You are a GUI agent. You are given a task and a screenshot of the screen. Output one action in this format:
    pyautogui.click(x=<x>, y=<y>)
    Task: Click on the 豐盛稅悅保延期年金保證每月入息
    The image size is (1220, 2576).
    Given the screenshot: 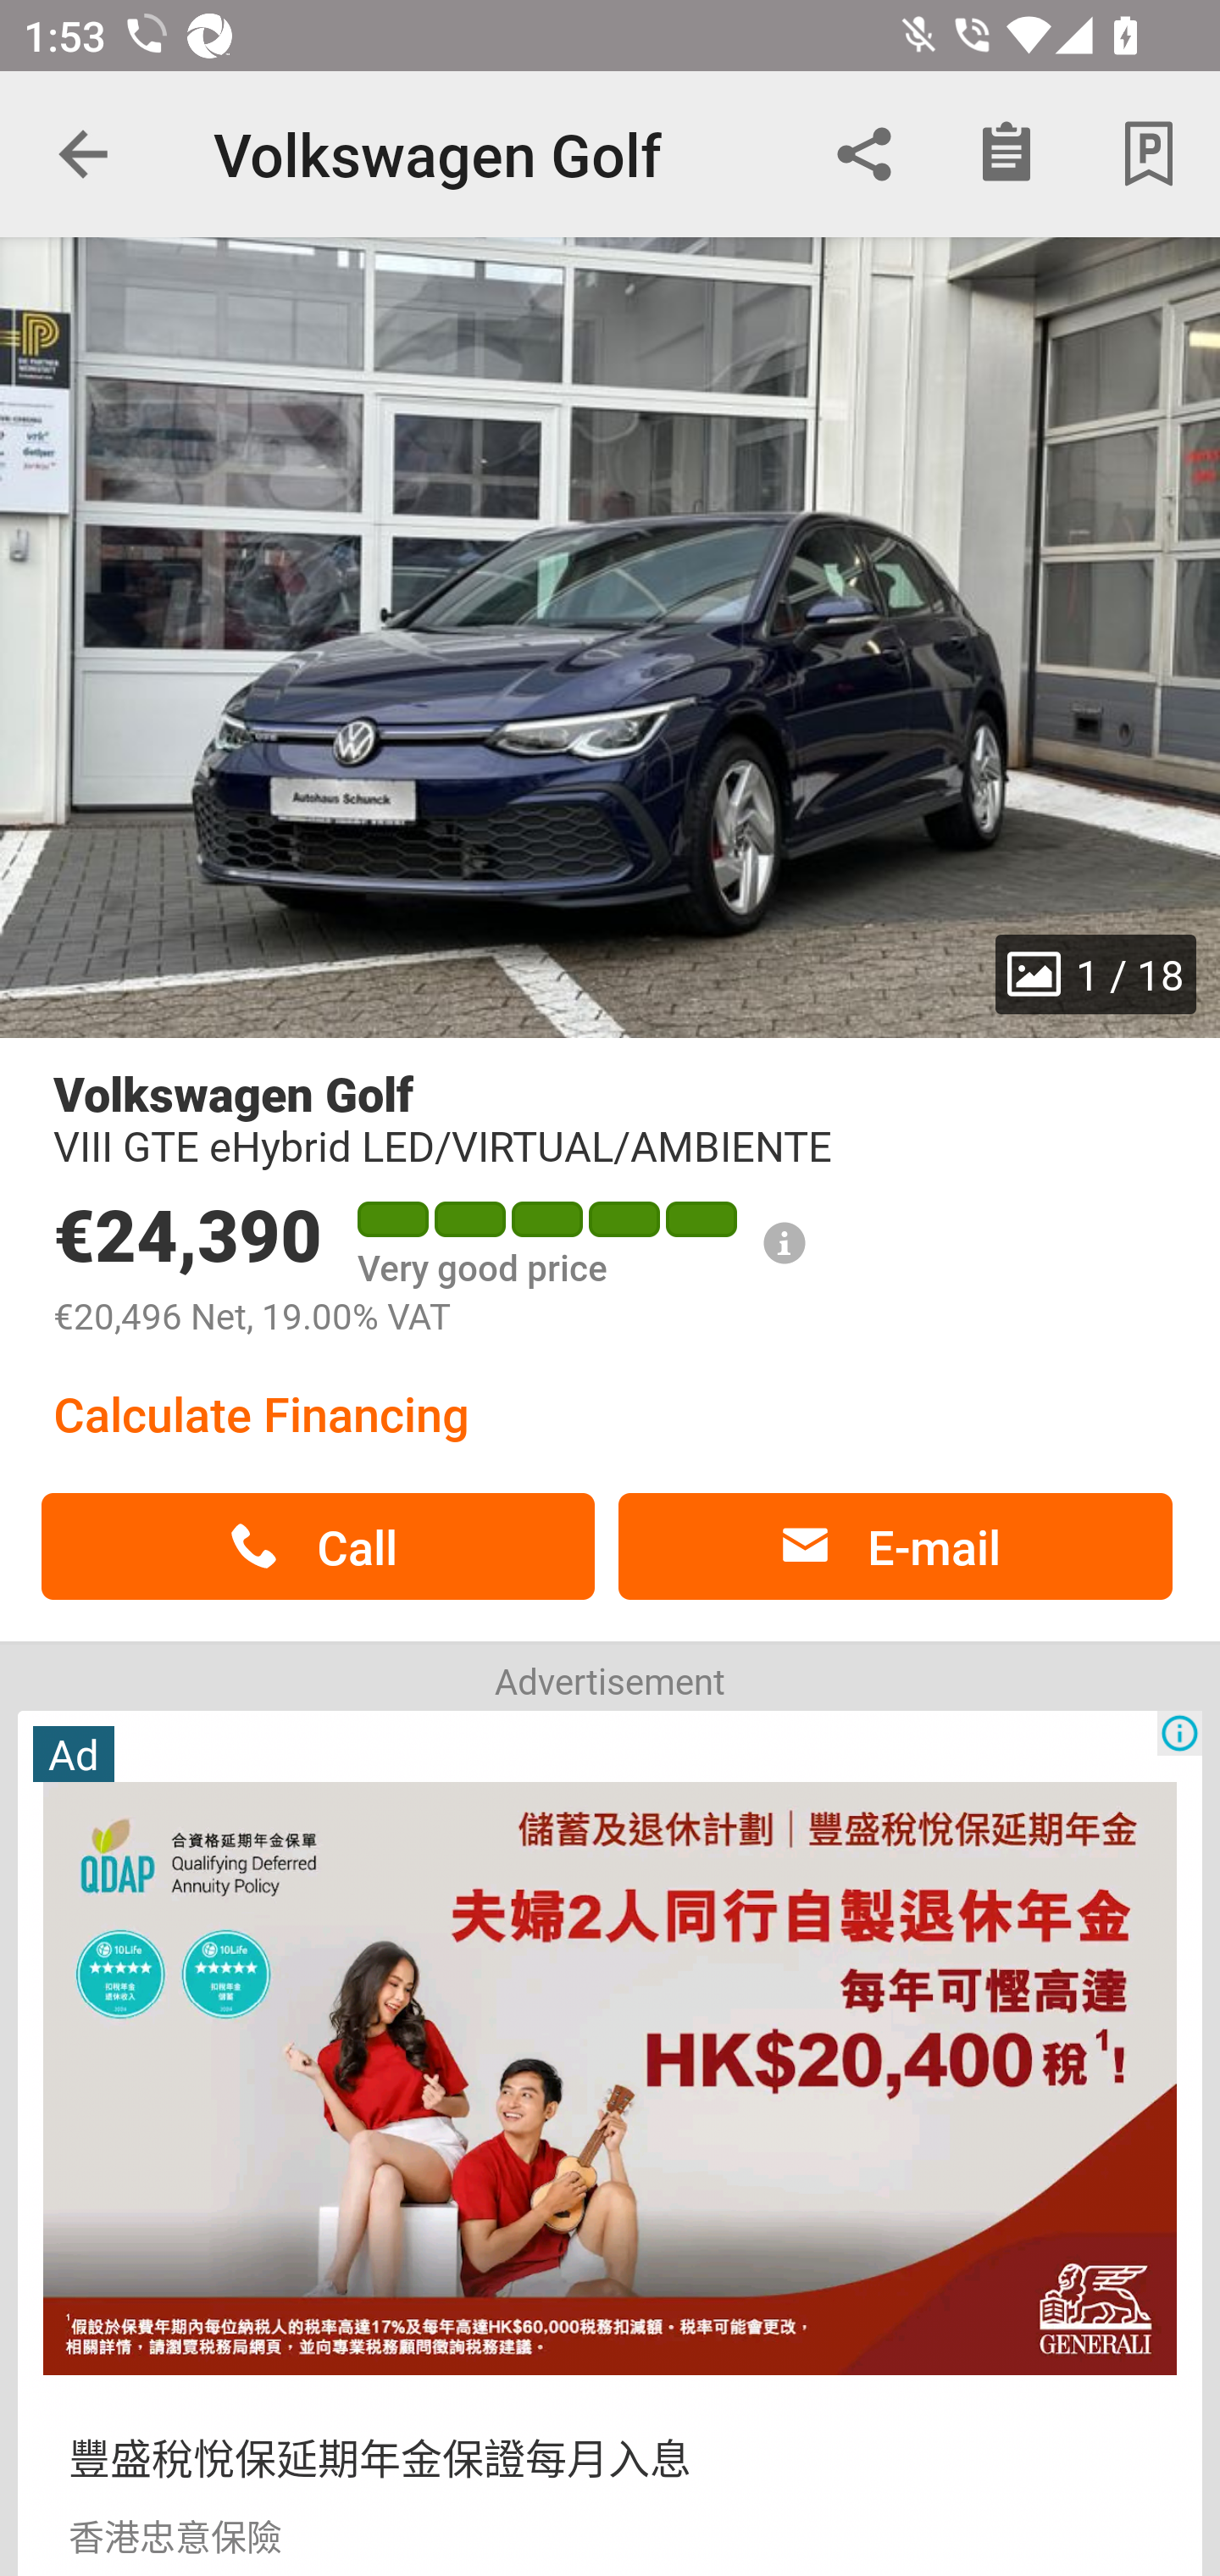 What is the action you would take?
    pyautogui.click(x=380, y=2456)
    